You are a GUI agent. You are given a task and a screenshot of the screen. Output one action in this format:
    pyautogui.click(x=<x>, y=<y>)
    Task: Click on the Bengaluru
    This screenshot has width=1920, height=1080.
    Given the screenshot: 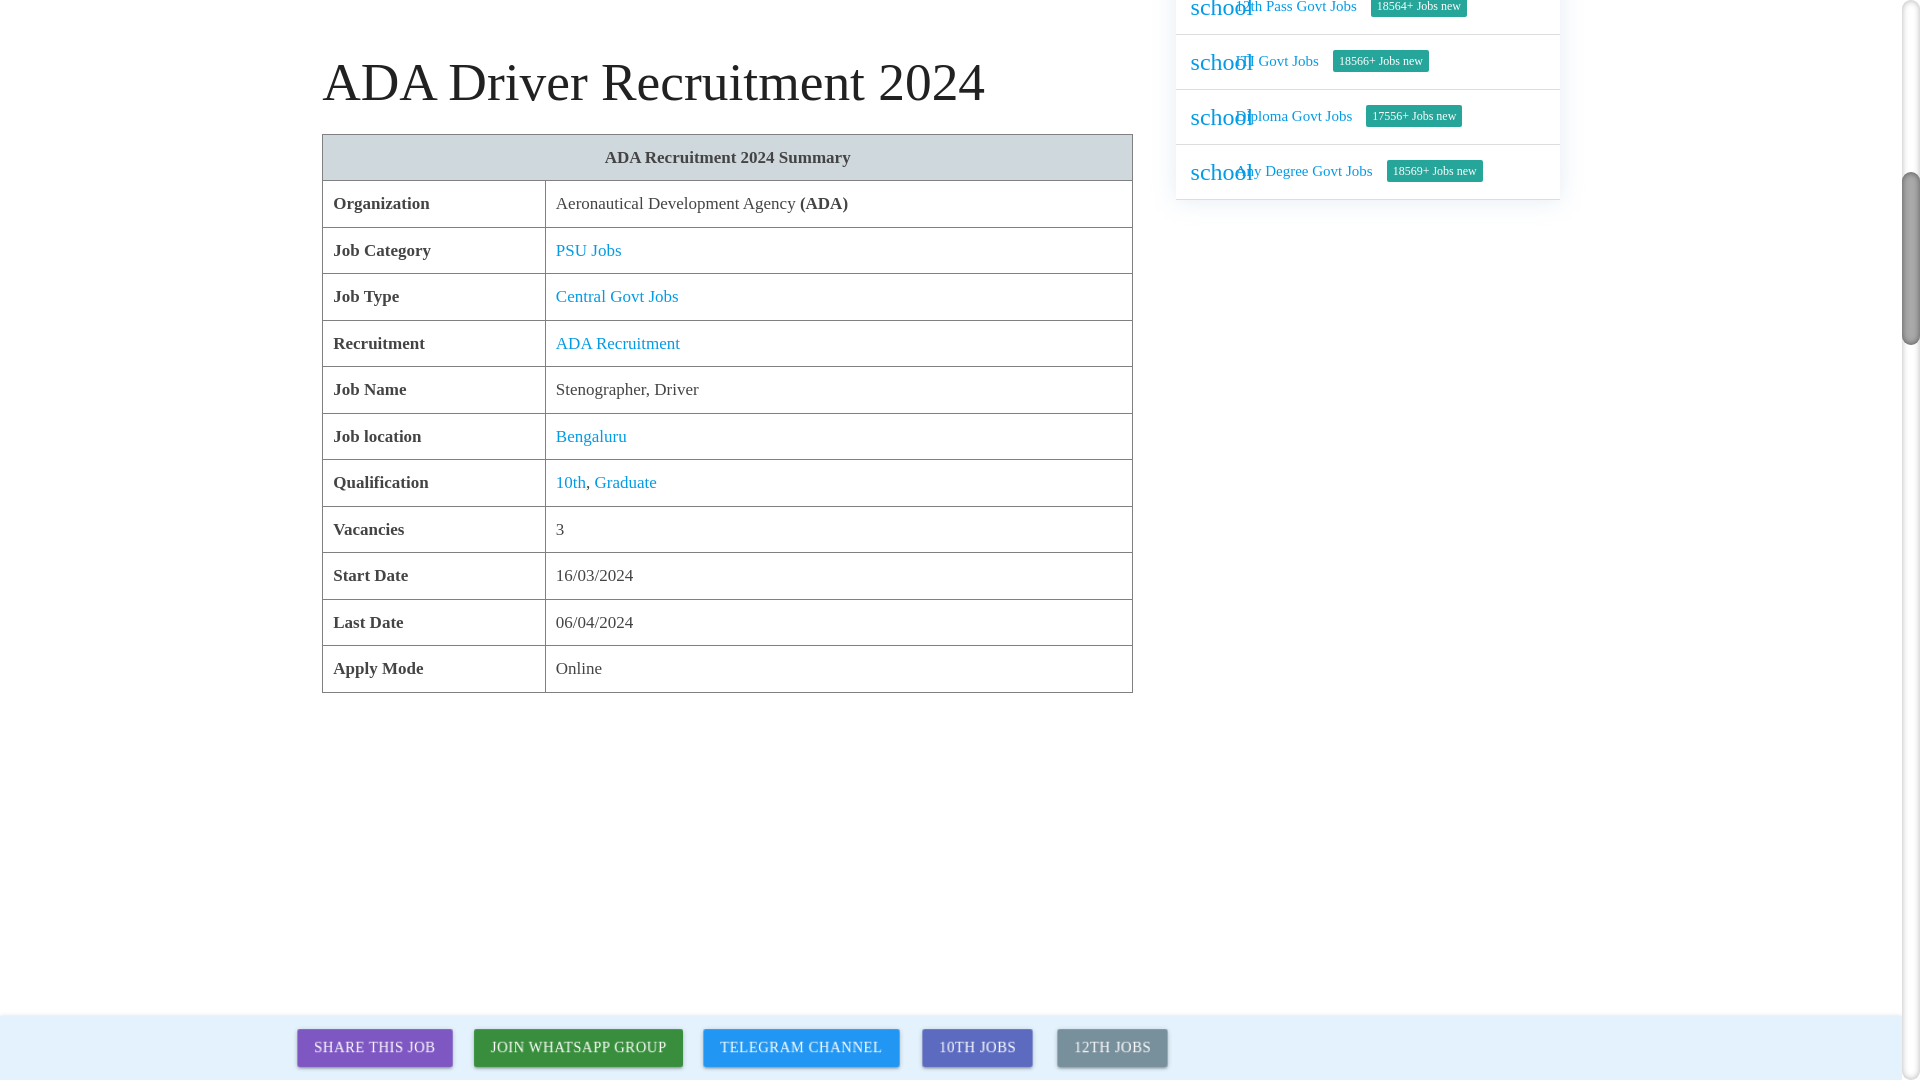 What is the action you would take?
    pyautogui.click(x=592, y=434)
    